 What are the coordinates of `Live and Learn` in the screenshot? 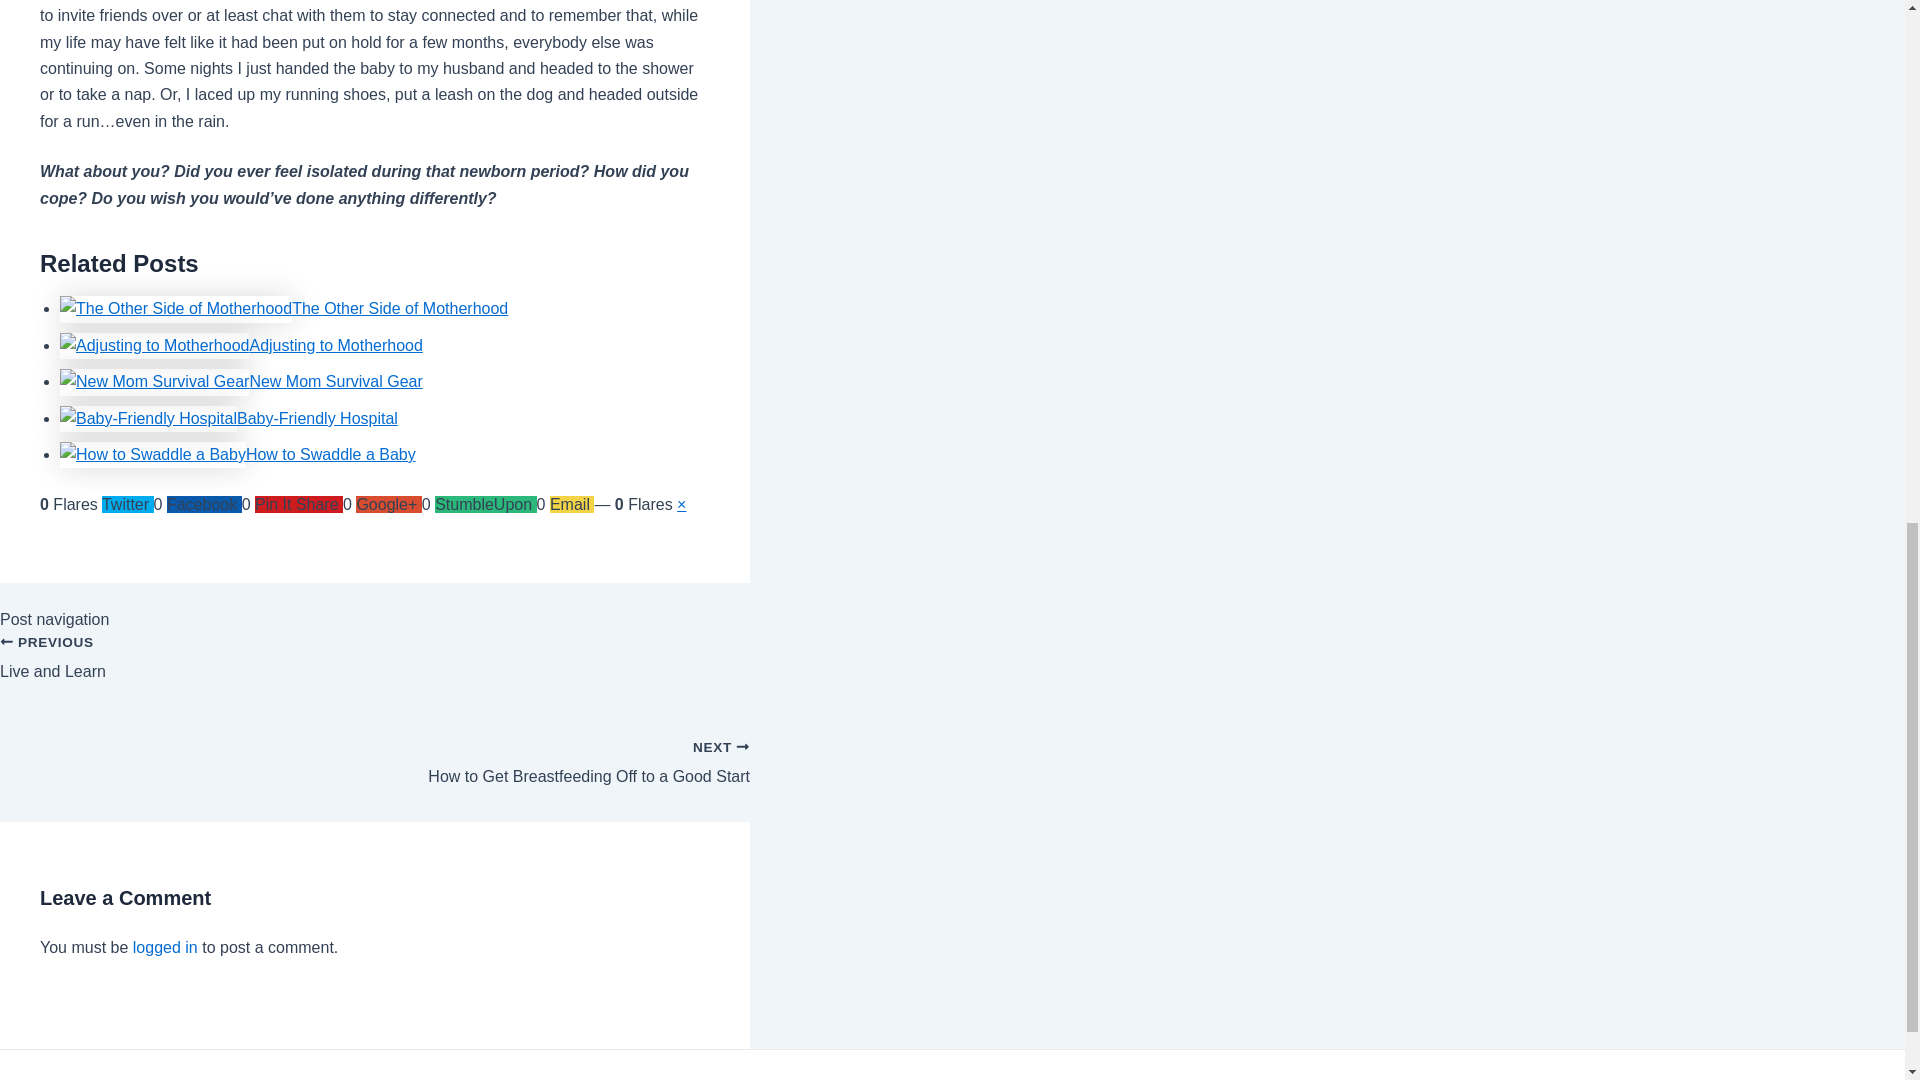 It's located at (330, 454).